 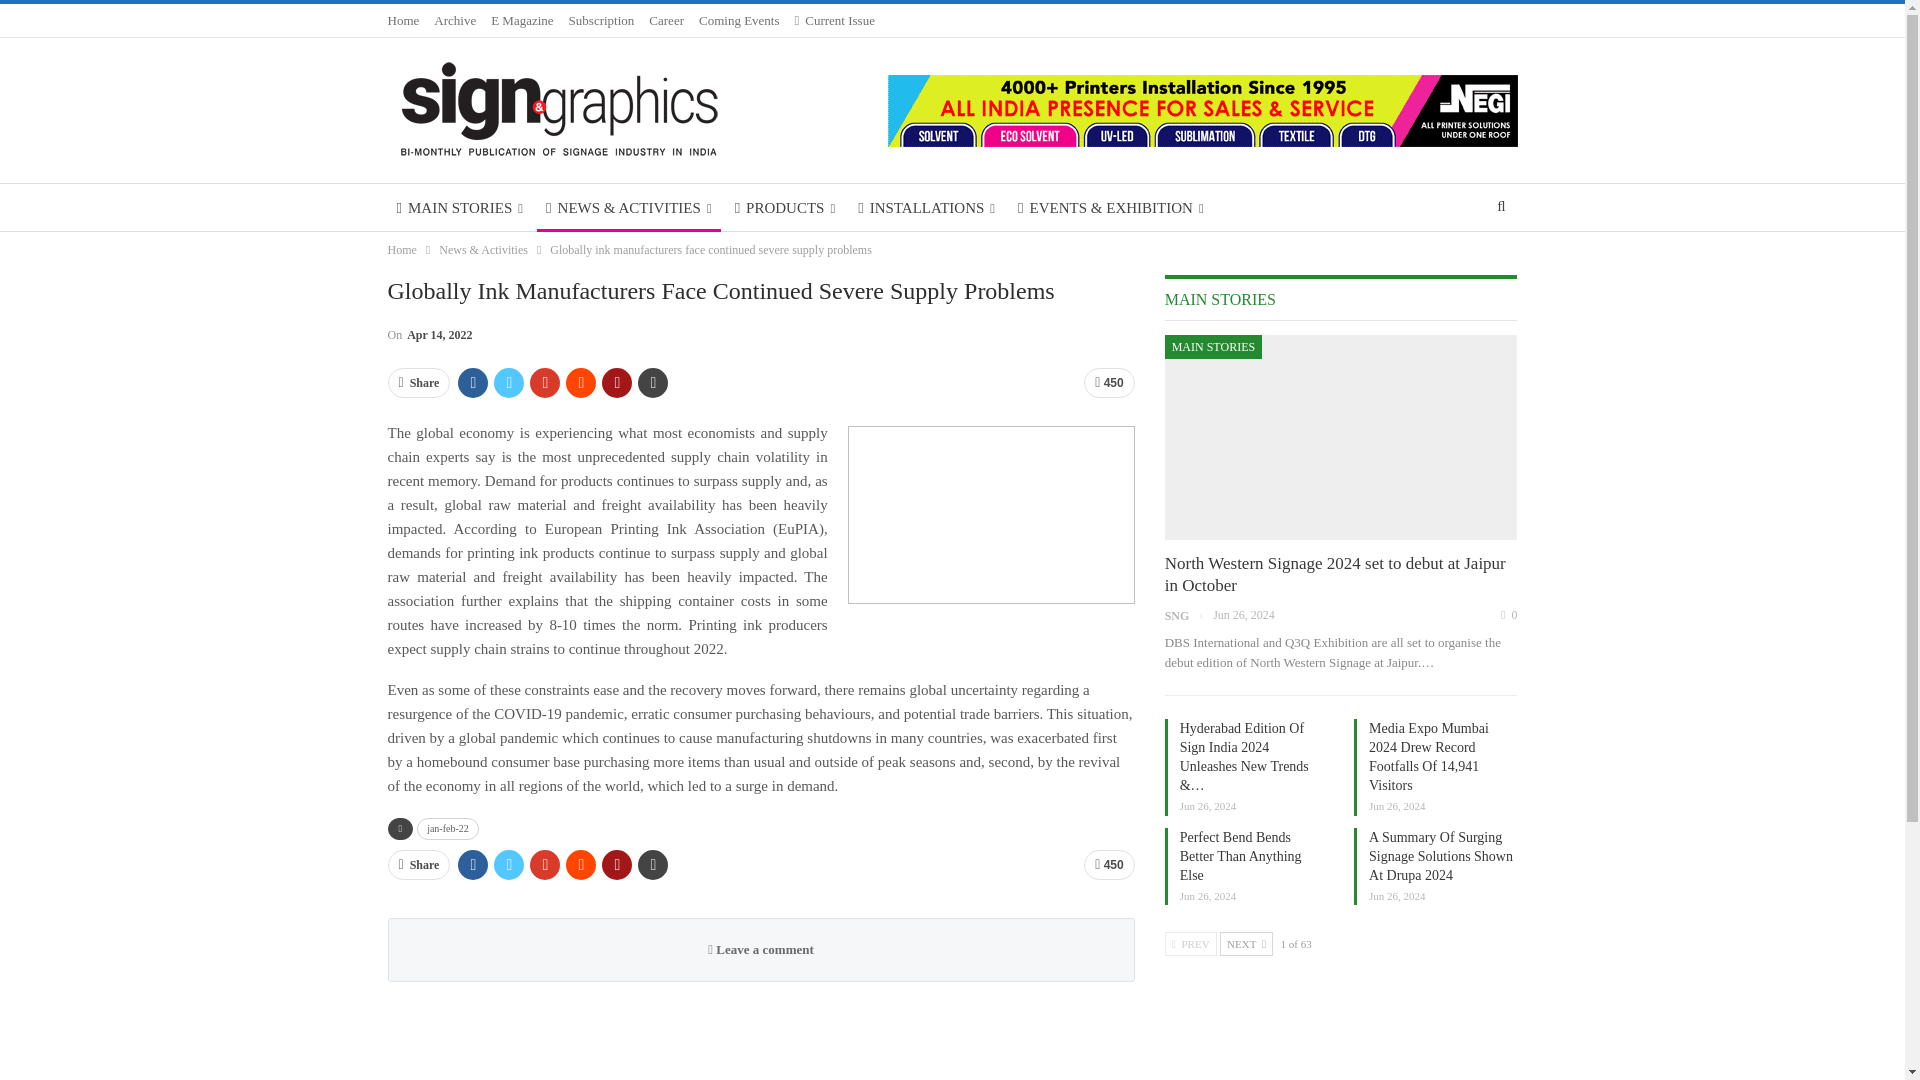 What do you see at coordinates (404, 20) in the screenshot?
I see `Home` at bounding box center [404, 20].